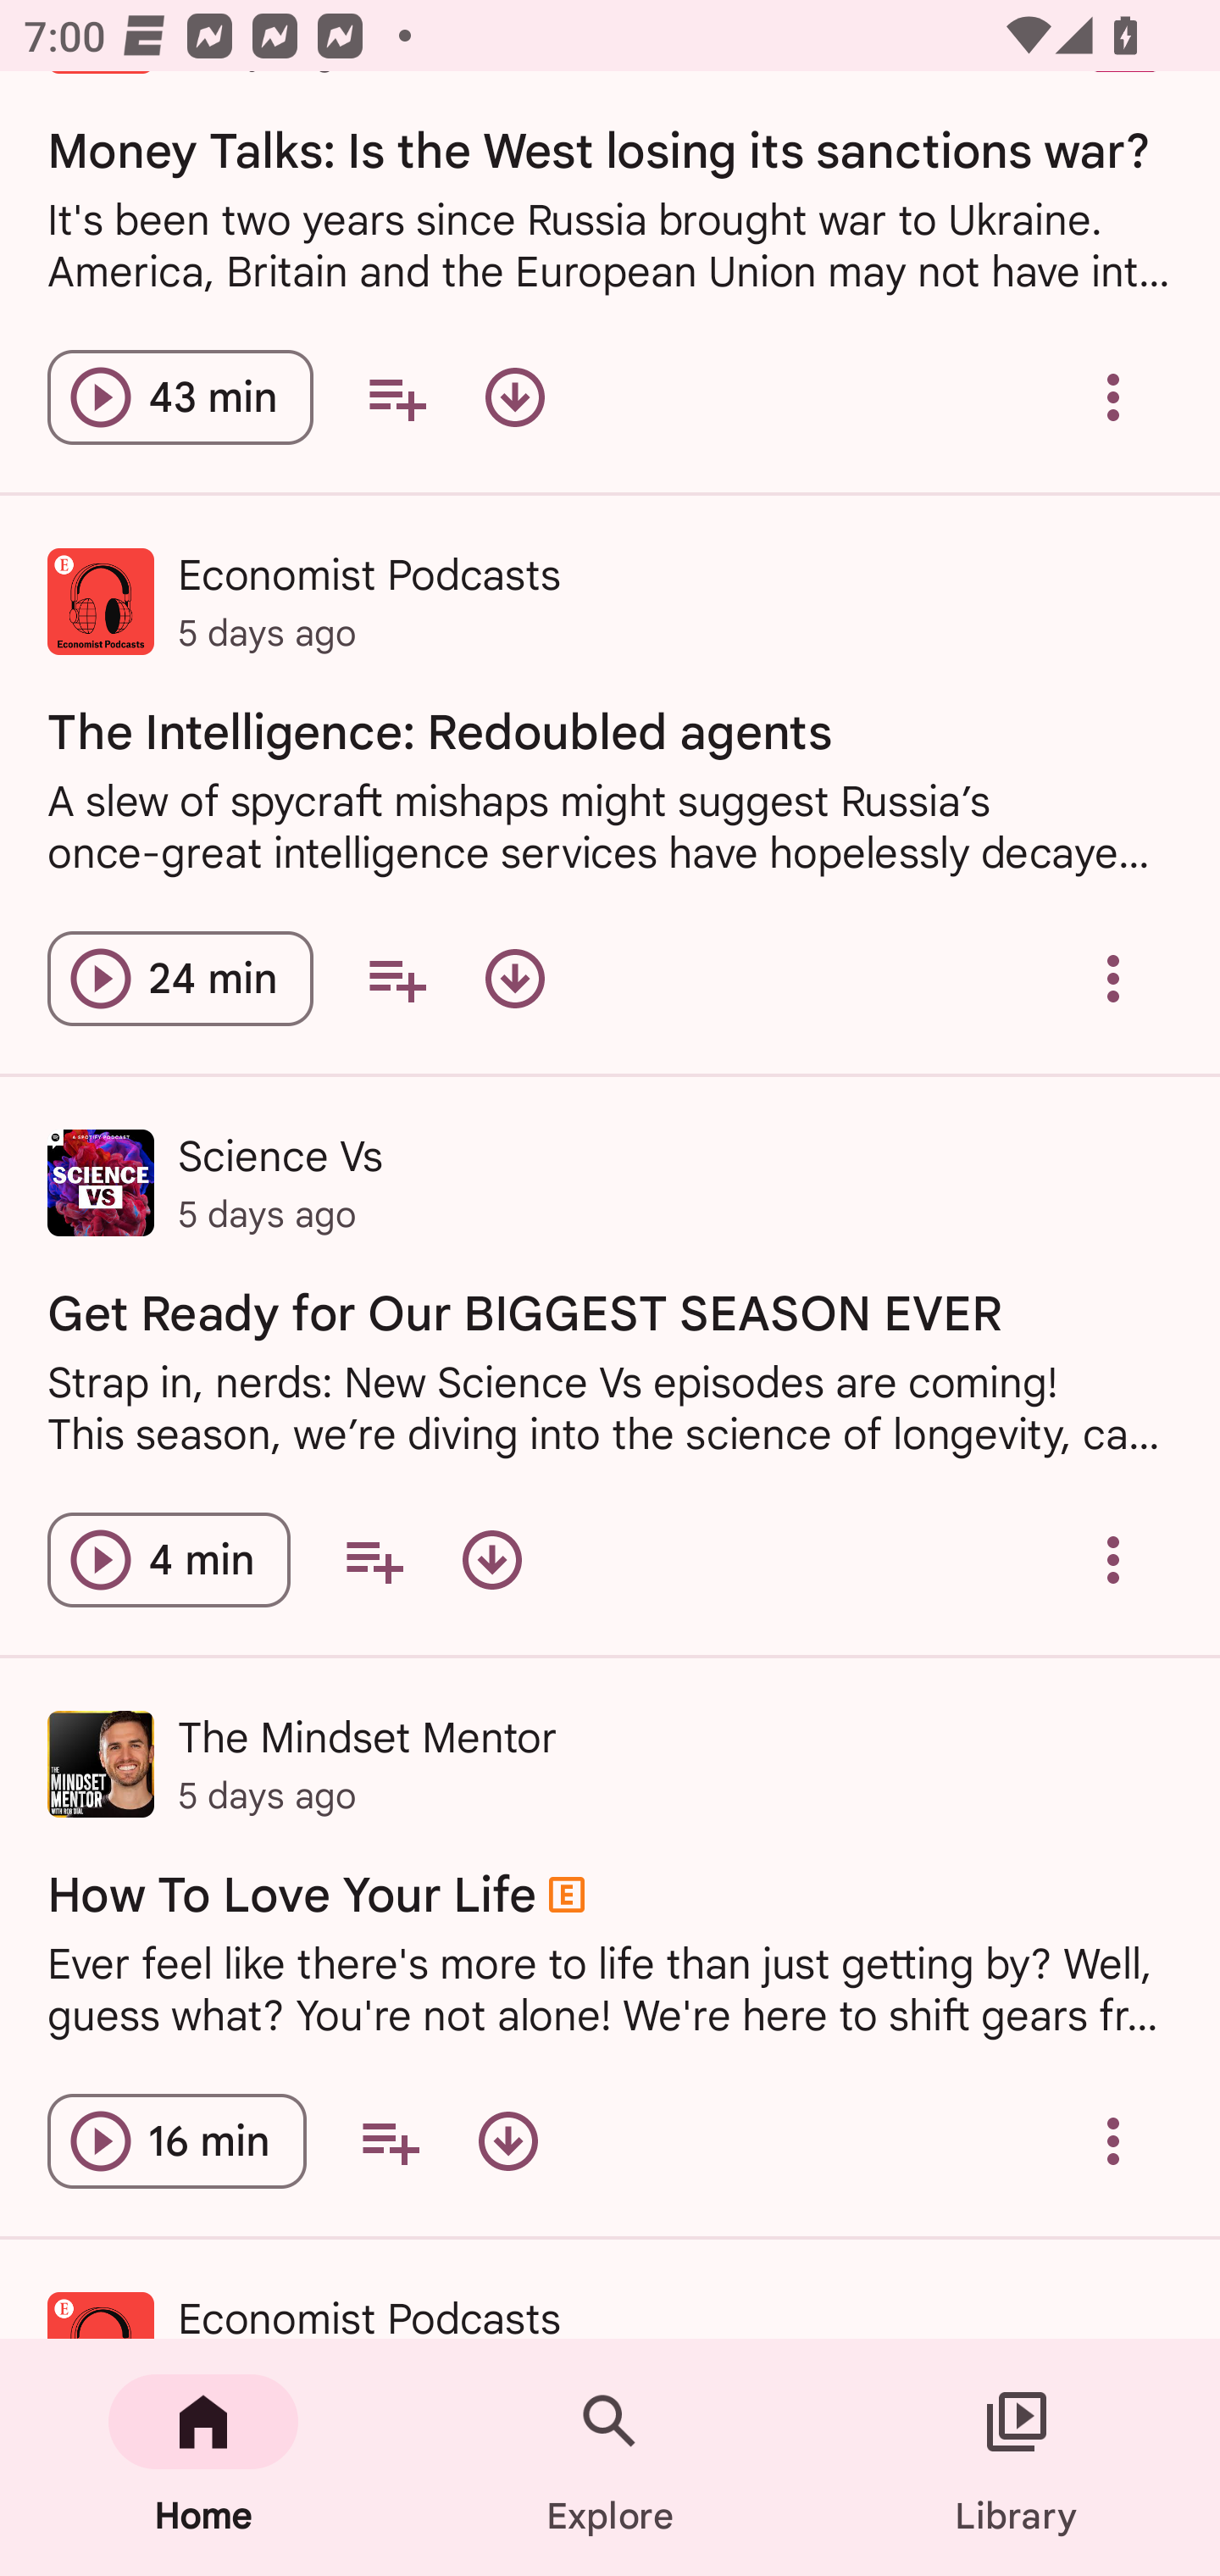 Image resolution: width=1220 pixels, height=2576 pixels. I want to click on Add to your queue, so click(374, 1559).